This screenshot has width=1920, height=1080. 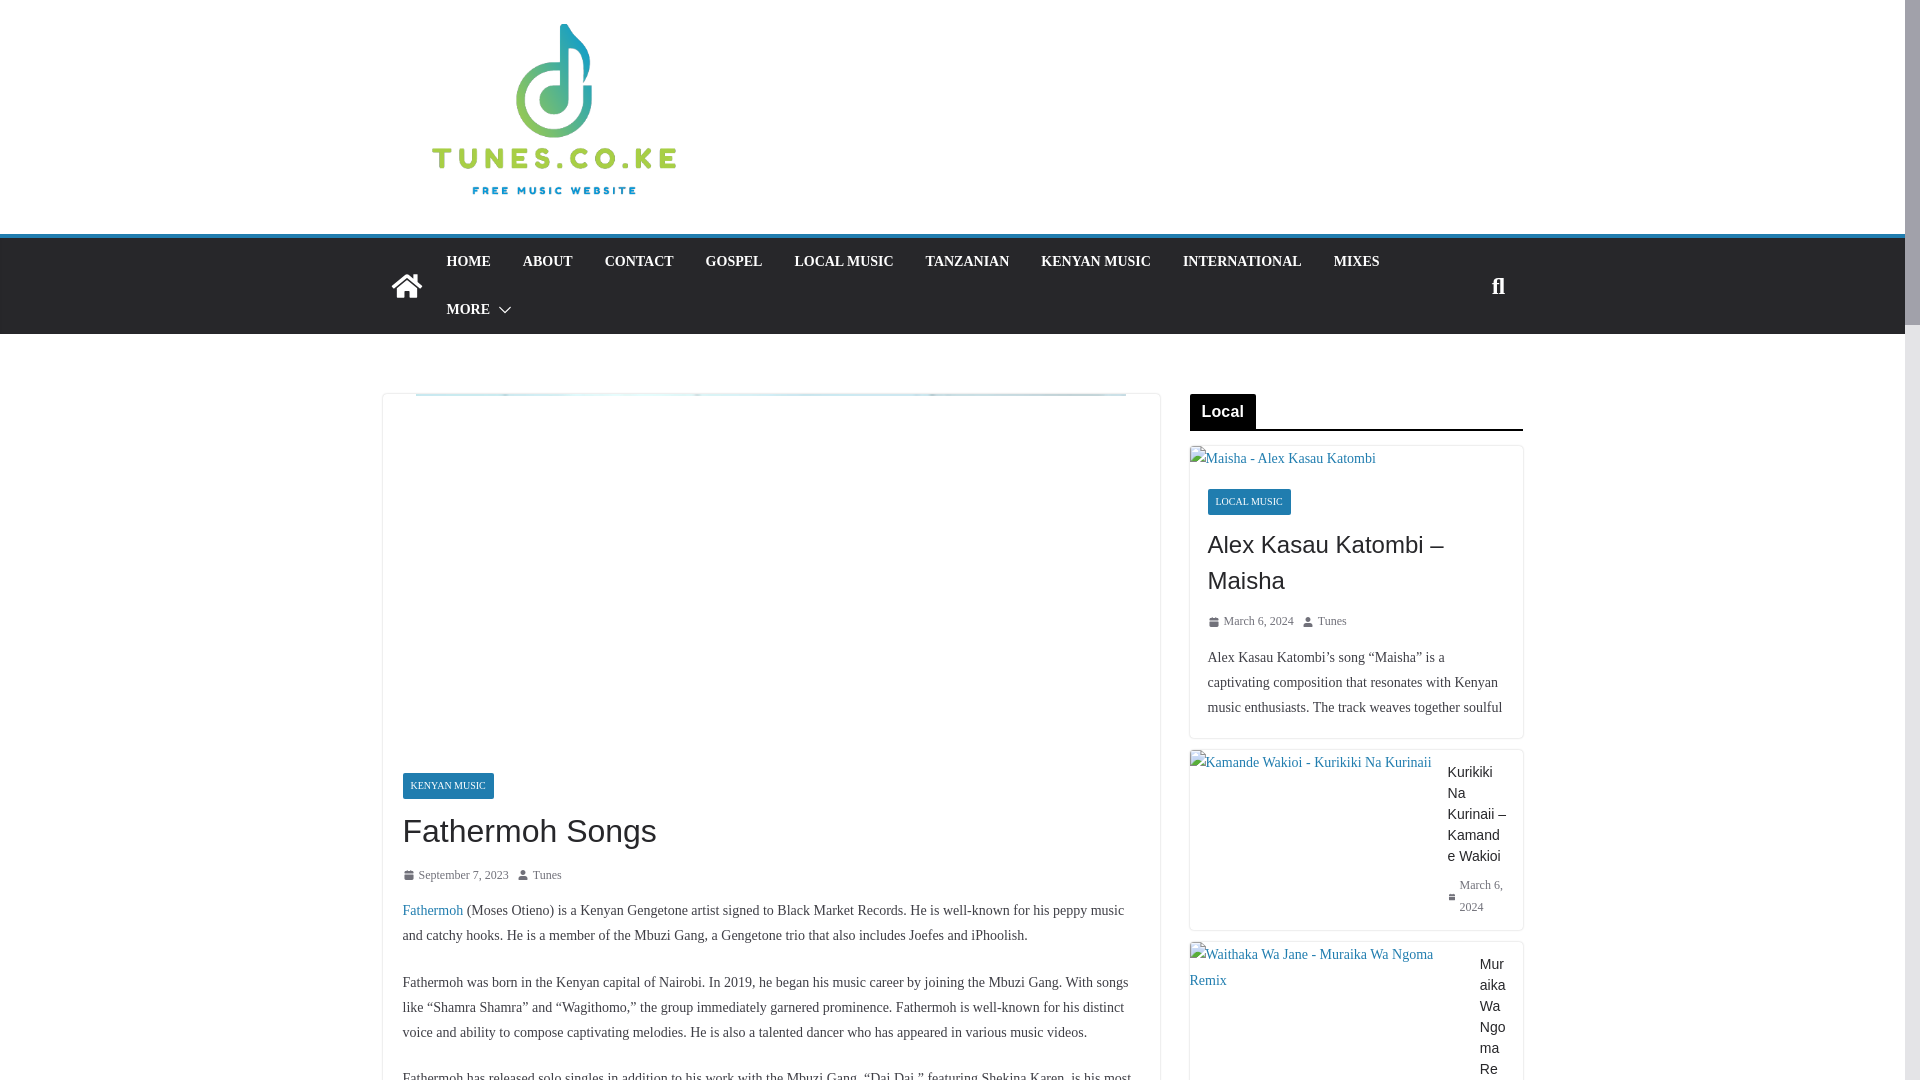 I want to click on INTERNATIONAL, so click(x=1242, y=262).